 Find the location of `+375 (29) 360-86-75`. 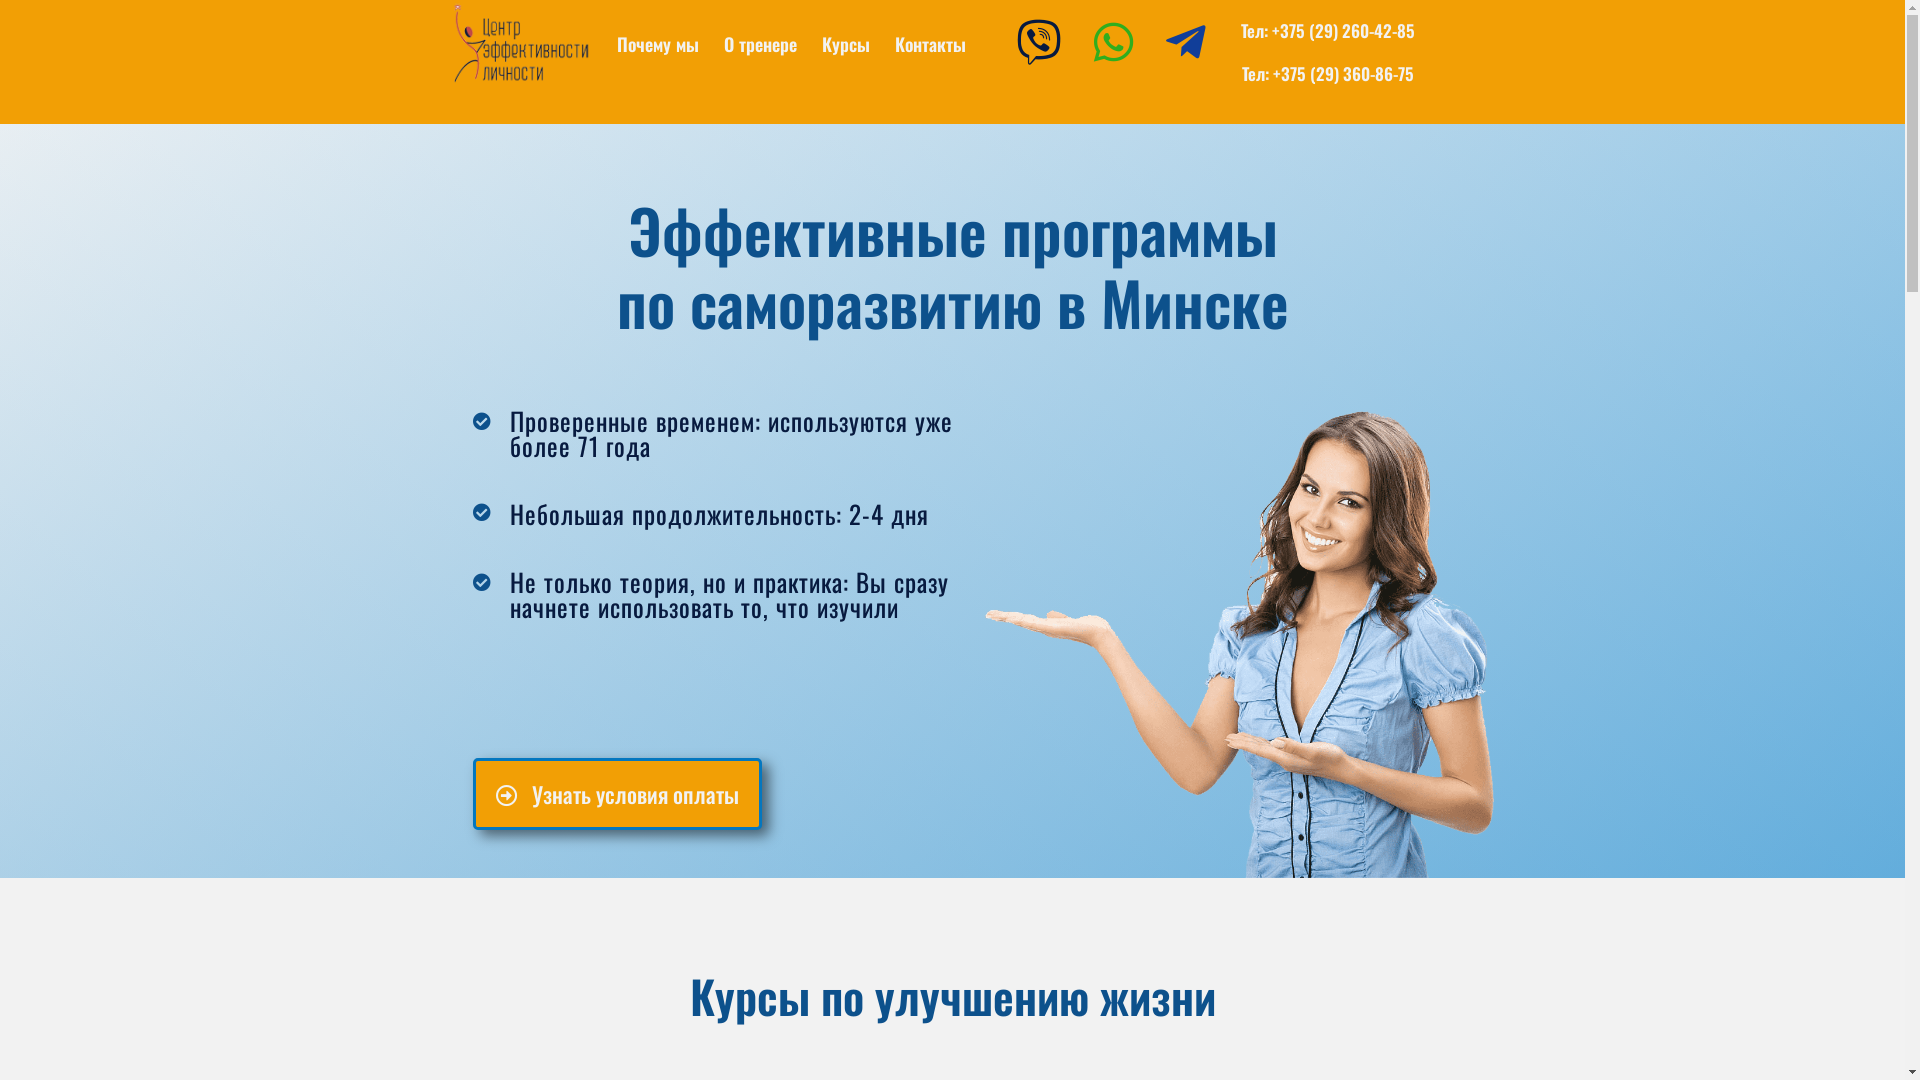

+375 (29) 360-86-75 is located at coordinates (1344, 72).